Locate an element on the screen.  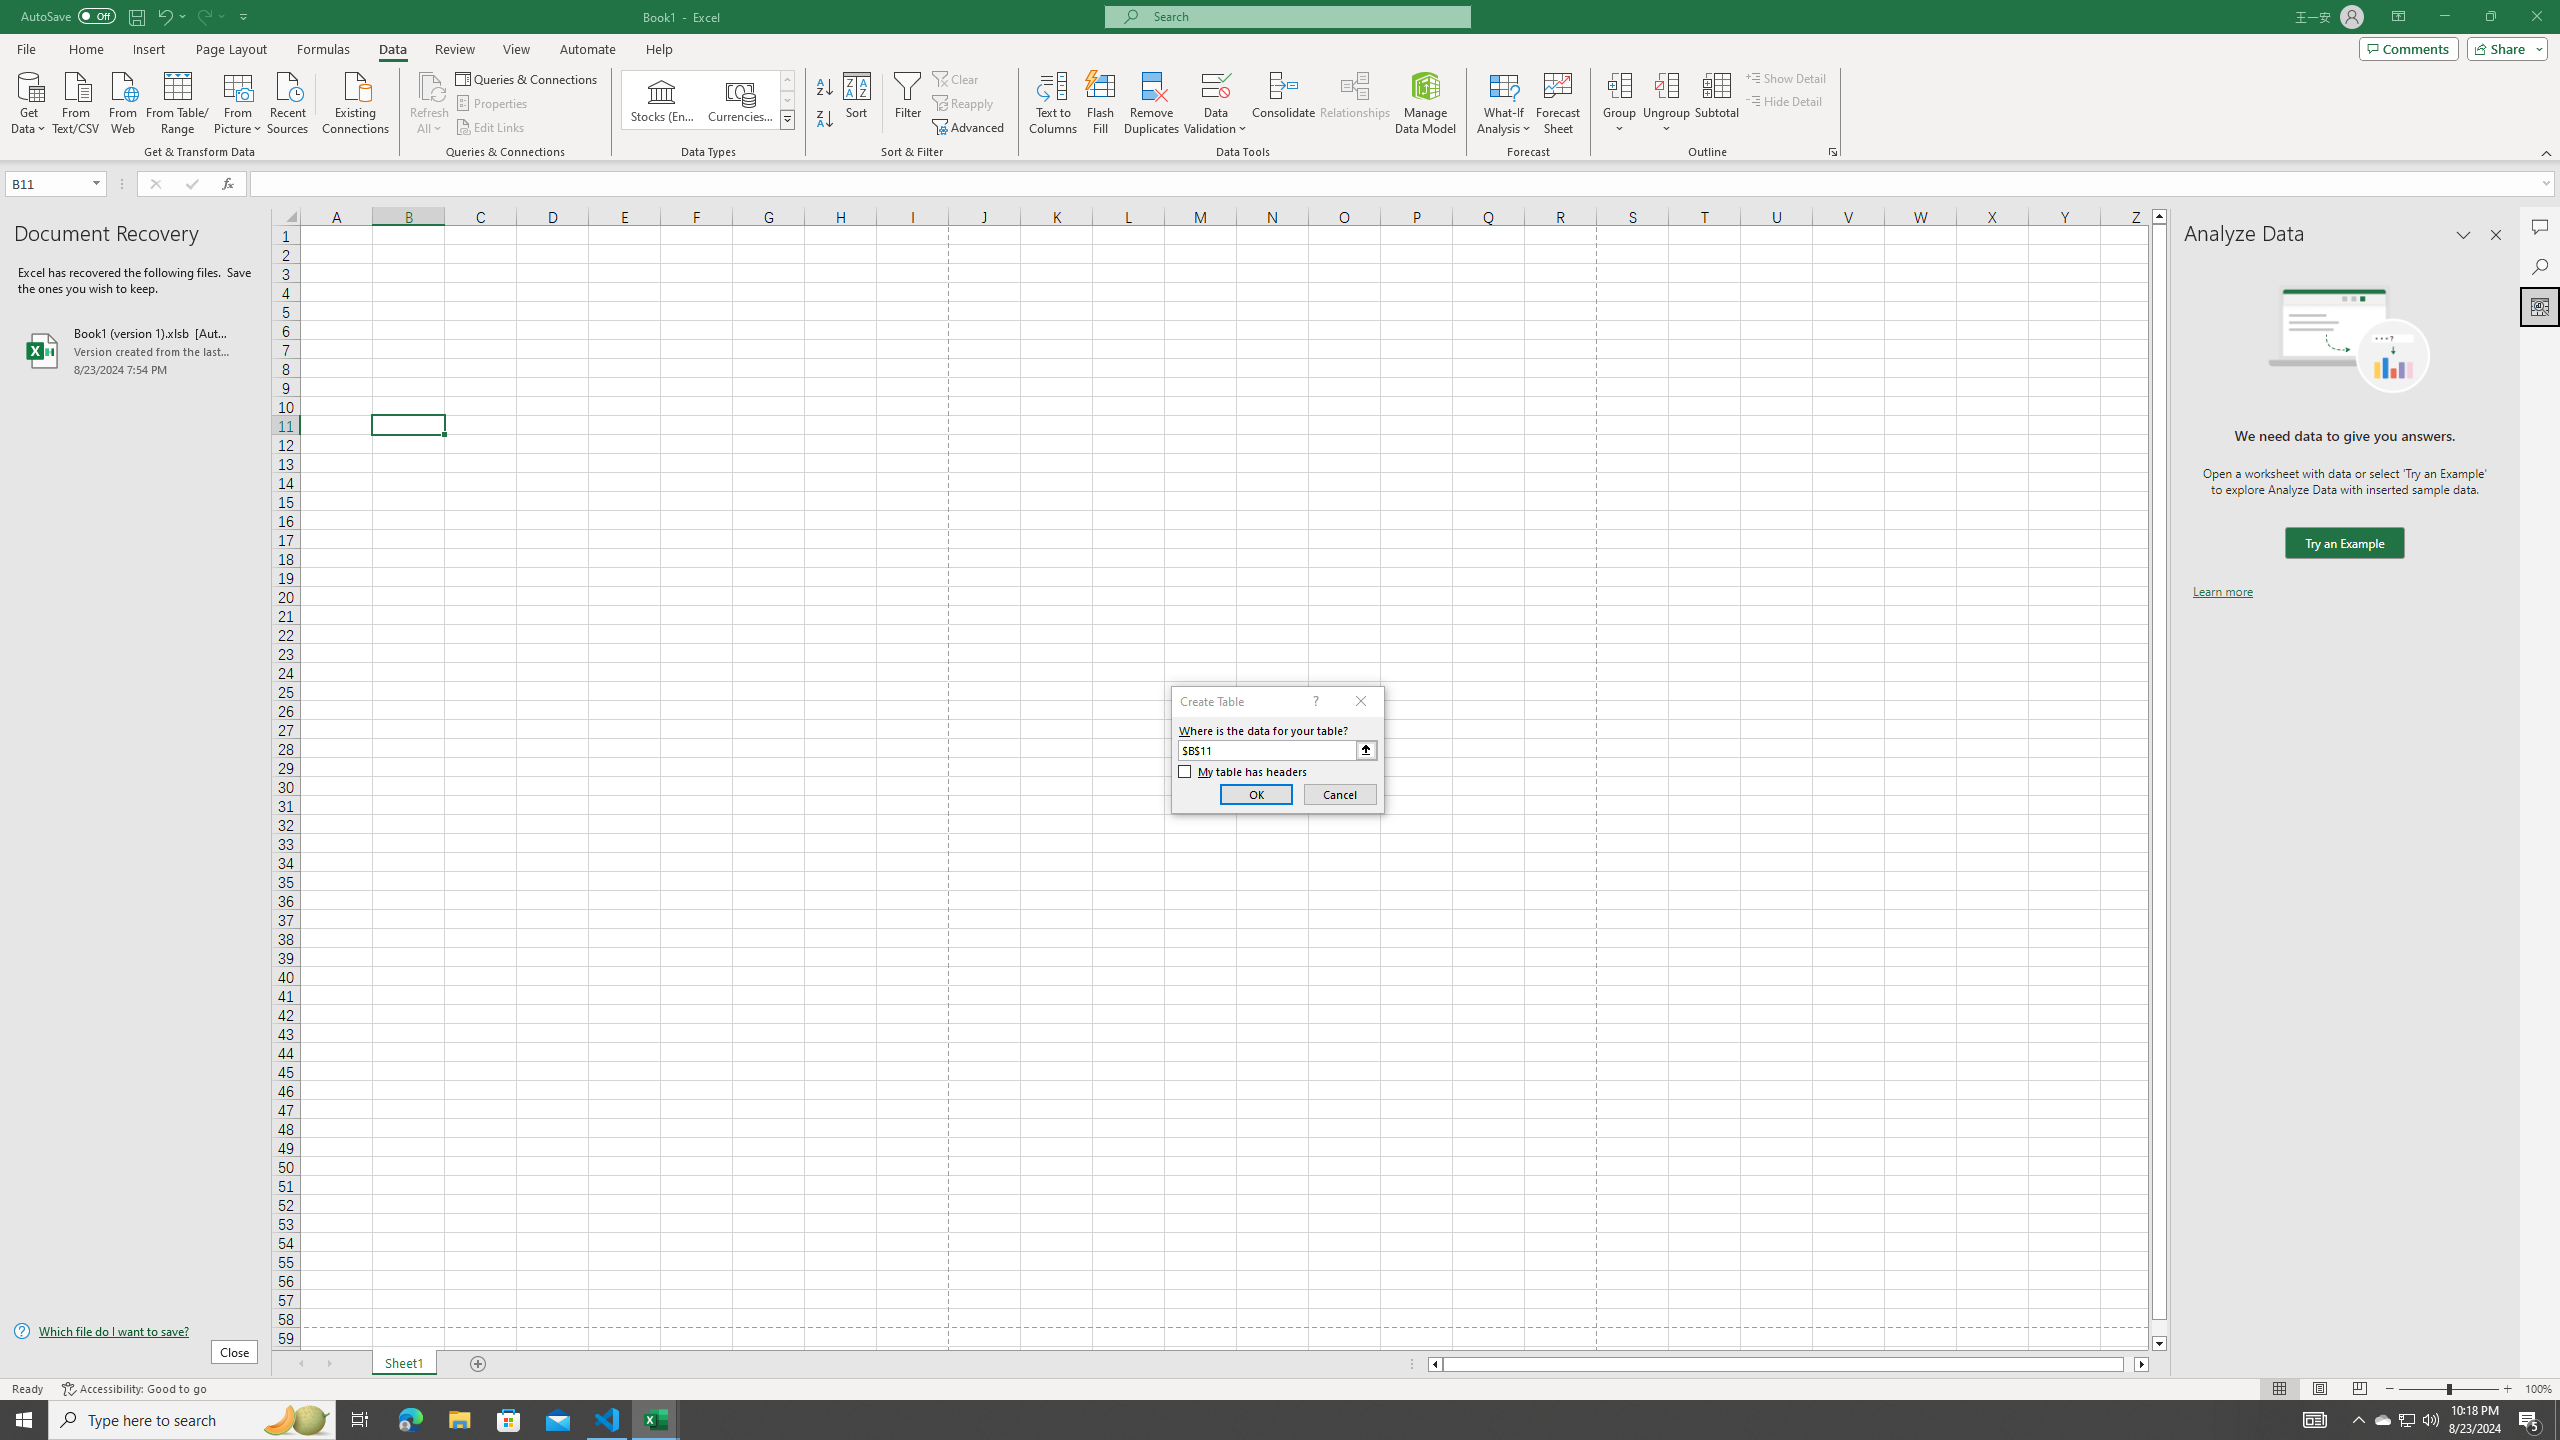
We need data to give you answers. Try an Example is located at coordinates (2344, 544).